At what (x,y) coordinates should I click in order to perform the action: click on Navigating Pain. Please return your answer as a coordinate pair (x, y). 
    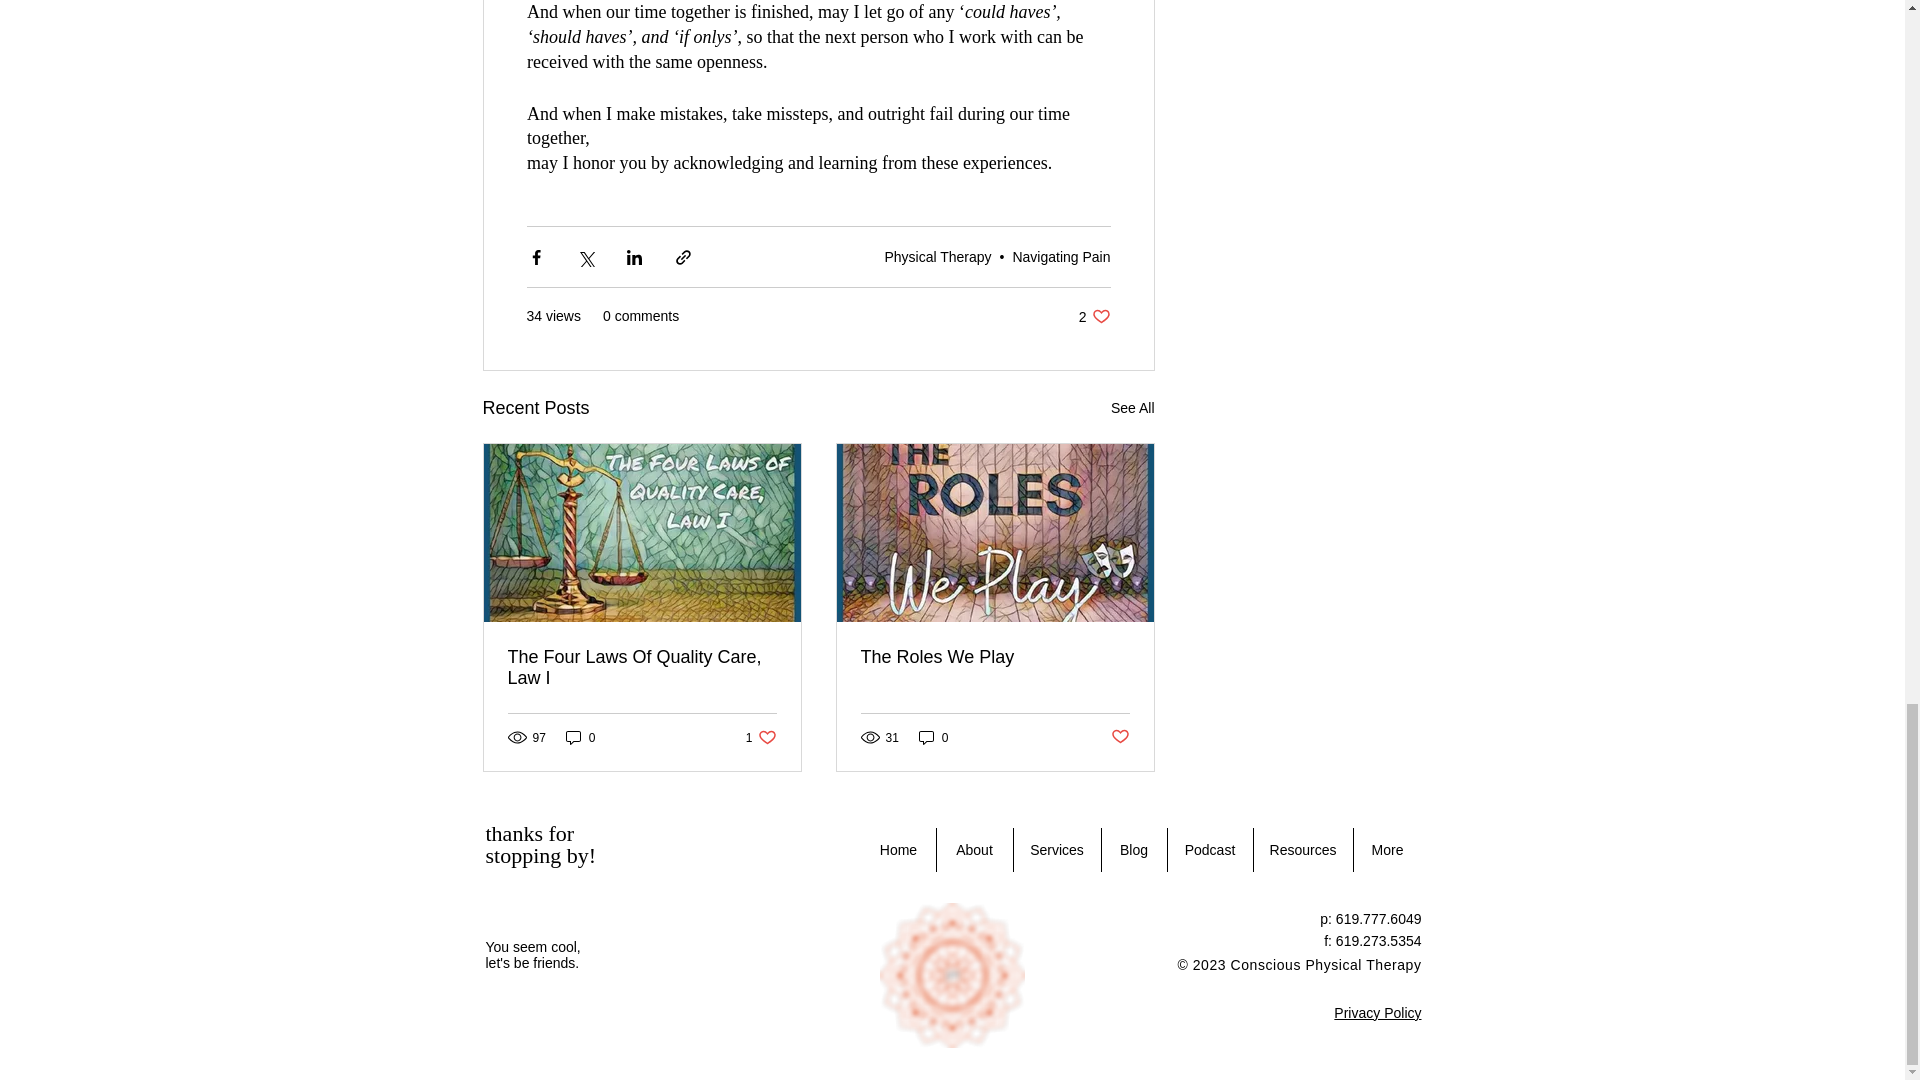
    Looking at the image, I should click on (1060, 256).